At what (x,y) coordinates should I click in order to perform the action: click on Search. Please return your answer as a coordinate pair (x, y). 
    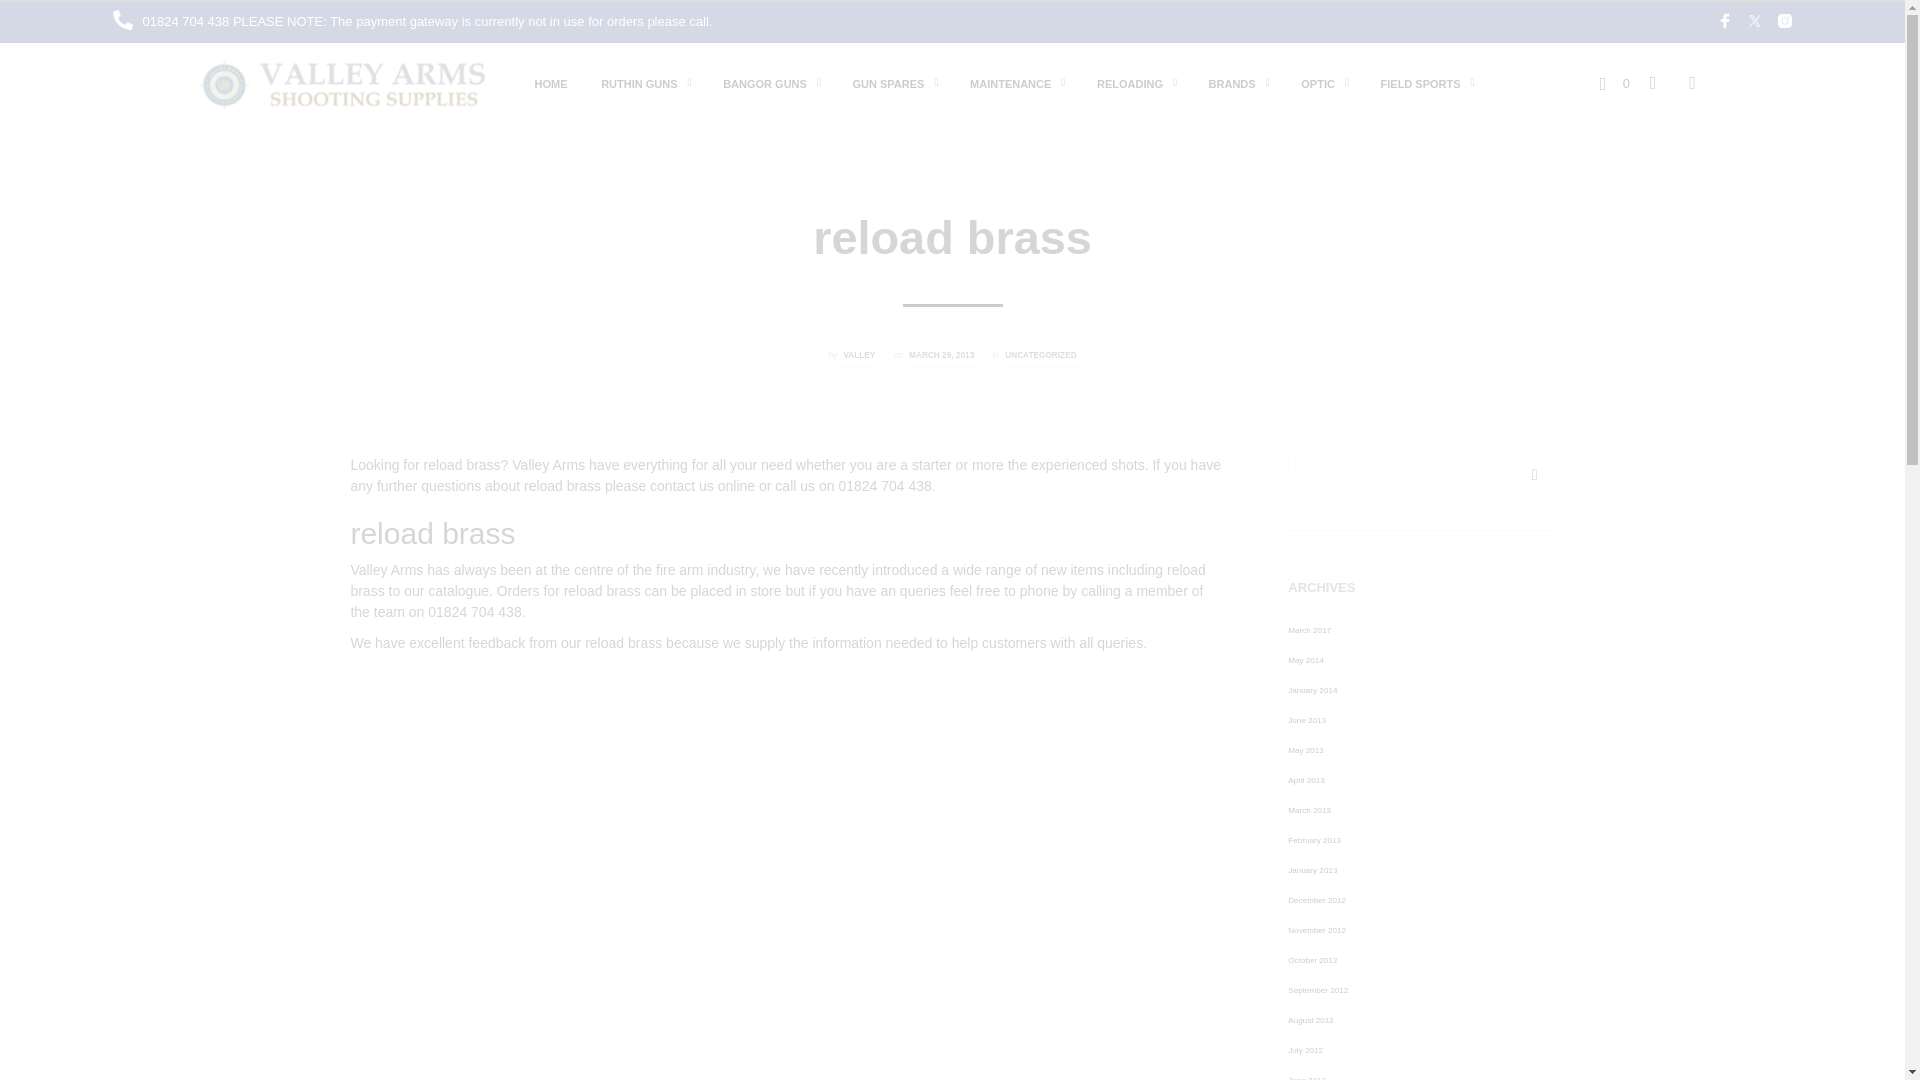
    Looking at the image, I should click on (1534, 474).